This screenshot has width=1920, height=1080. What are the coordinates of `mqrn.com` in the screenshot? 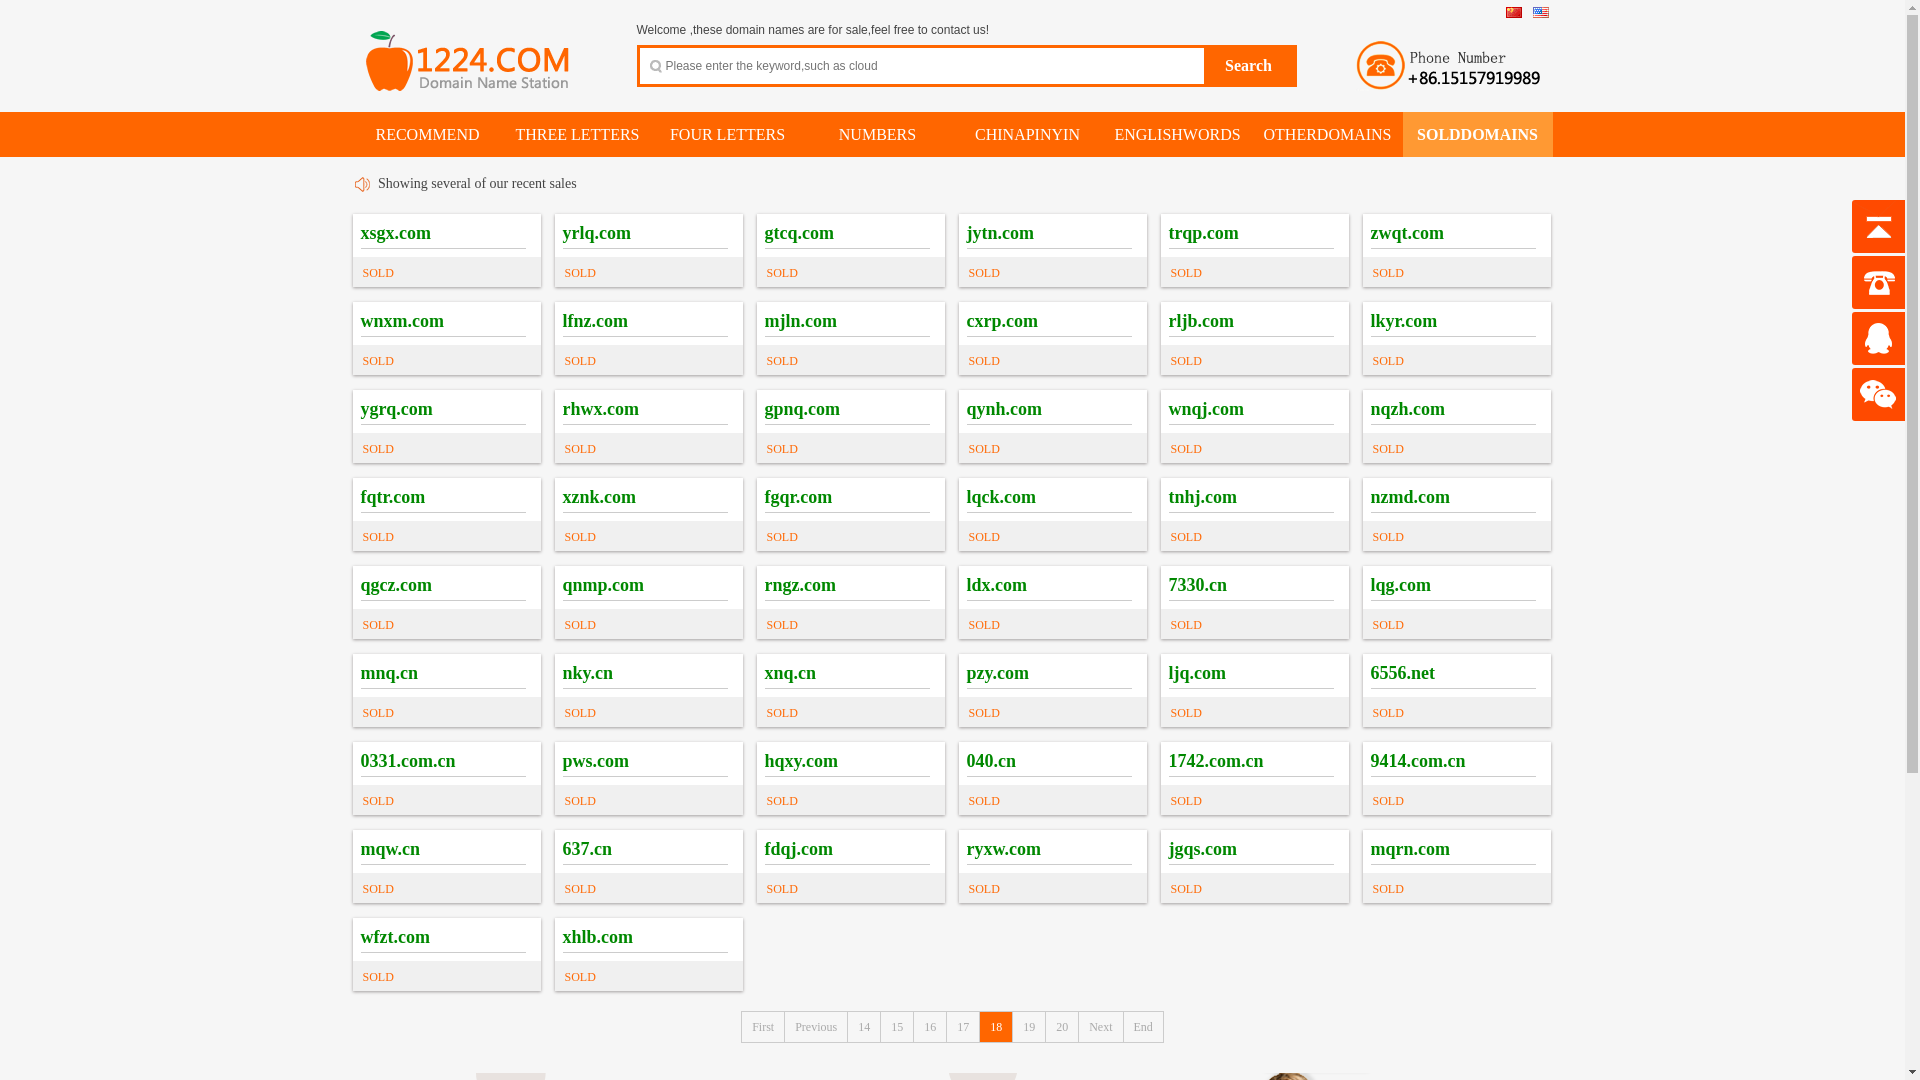 It's located at (1410, 849).